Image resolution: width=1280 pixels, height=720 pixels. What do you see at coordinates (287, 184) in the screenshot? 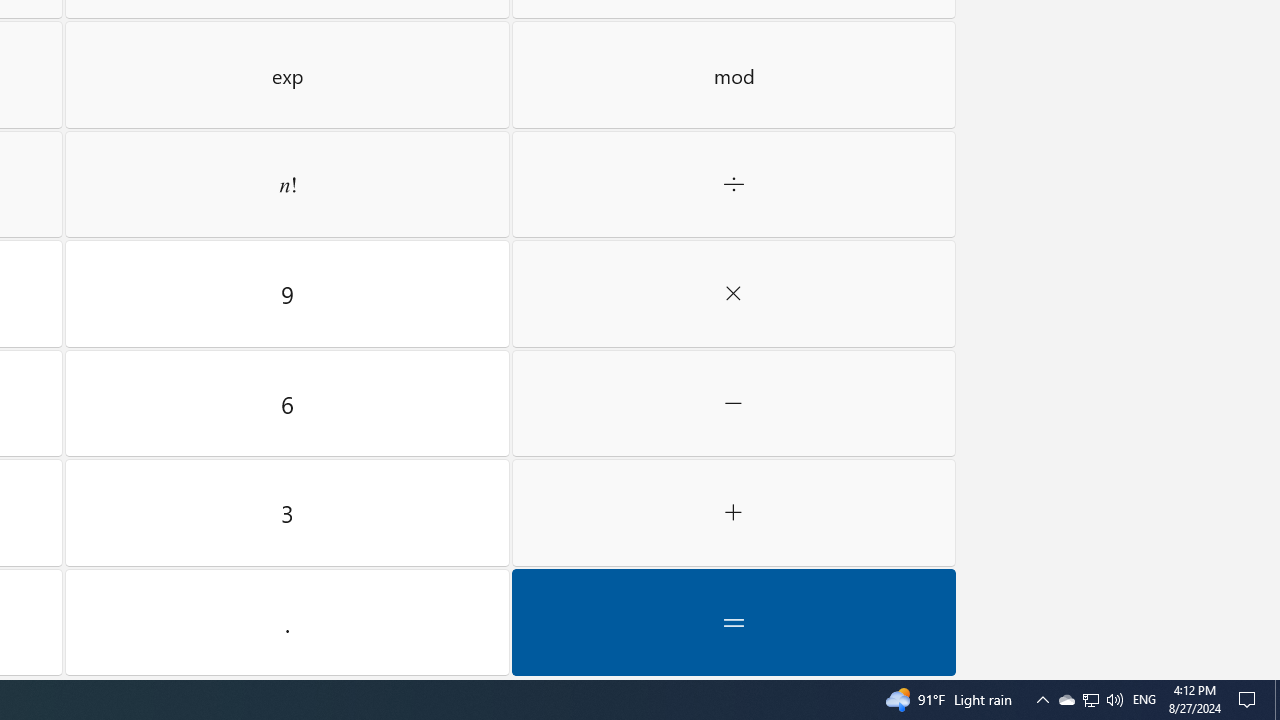
I see `Factorial` at bounding box center [287, 184].